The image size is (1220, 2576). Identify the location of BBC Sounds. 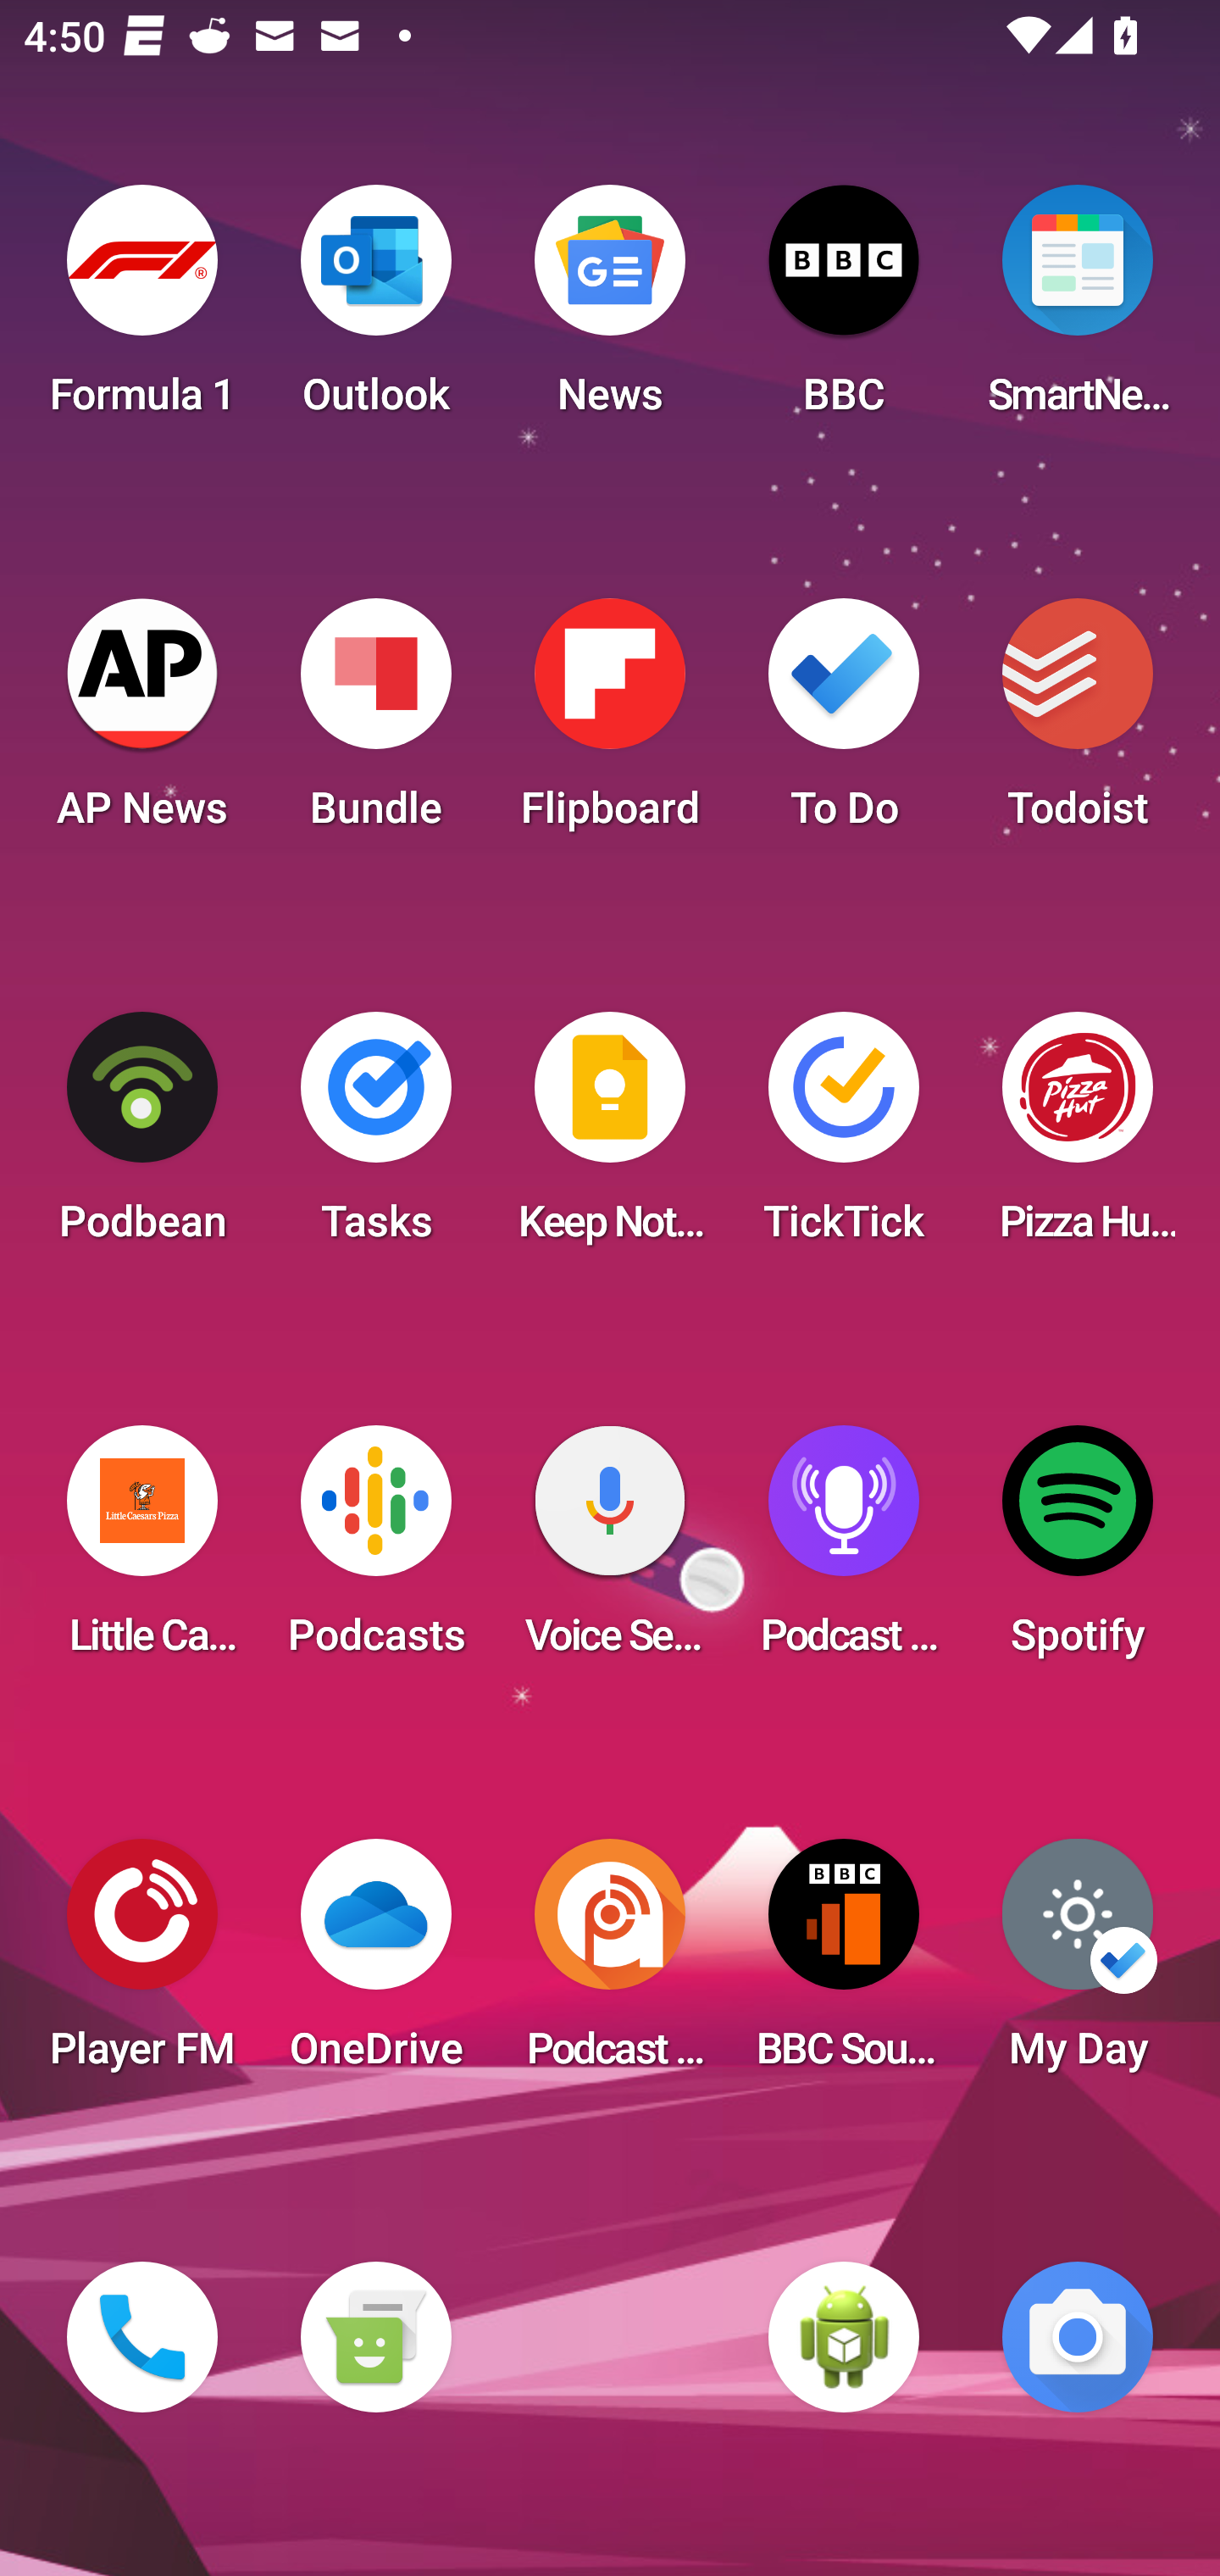
(844, 1964).